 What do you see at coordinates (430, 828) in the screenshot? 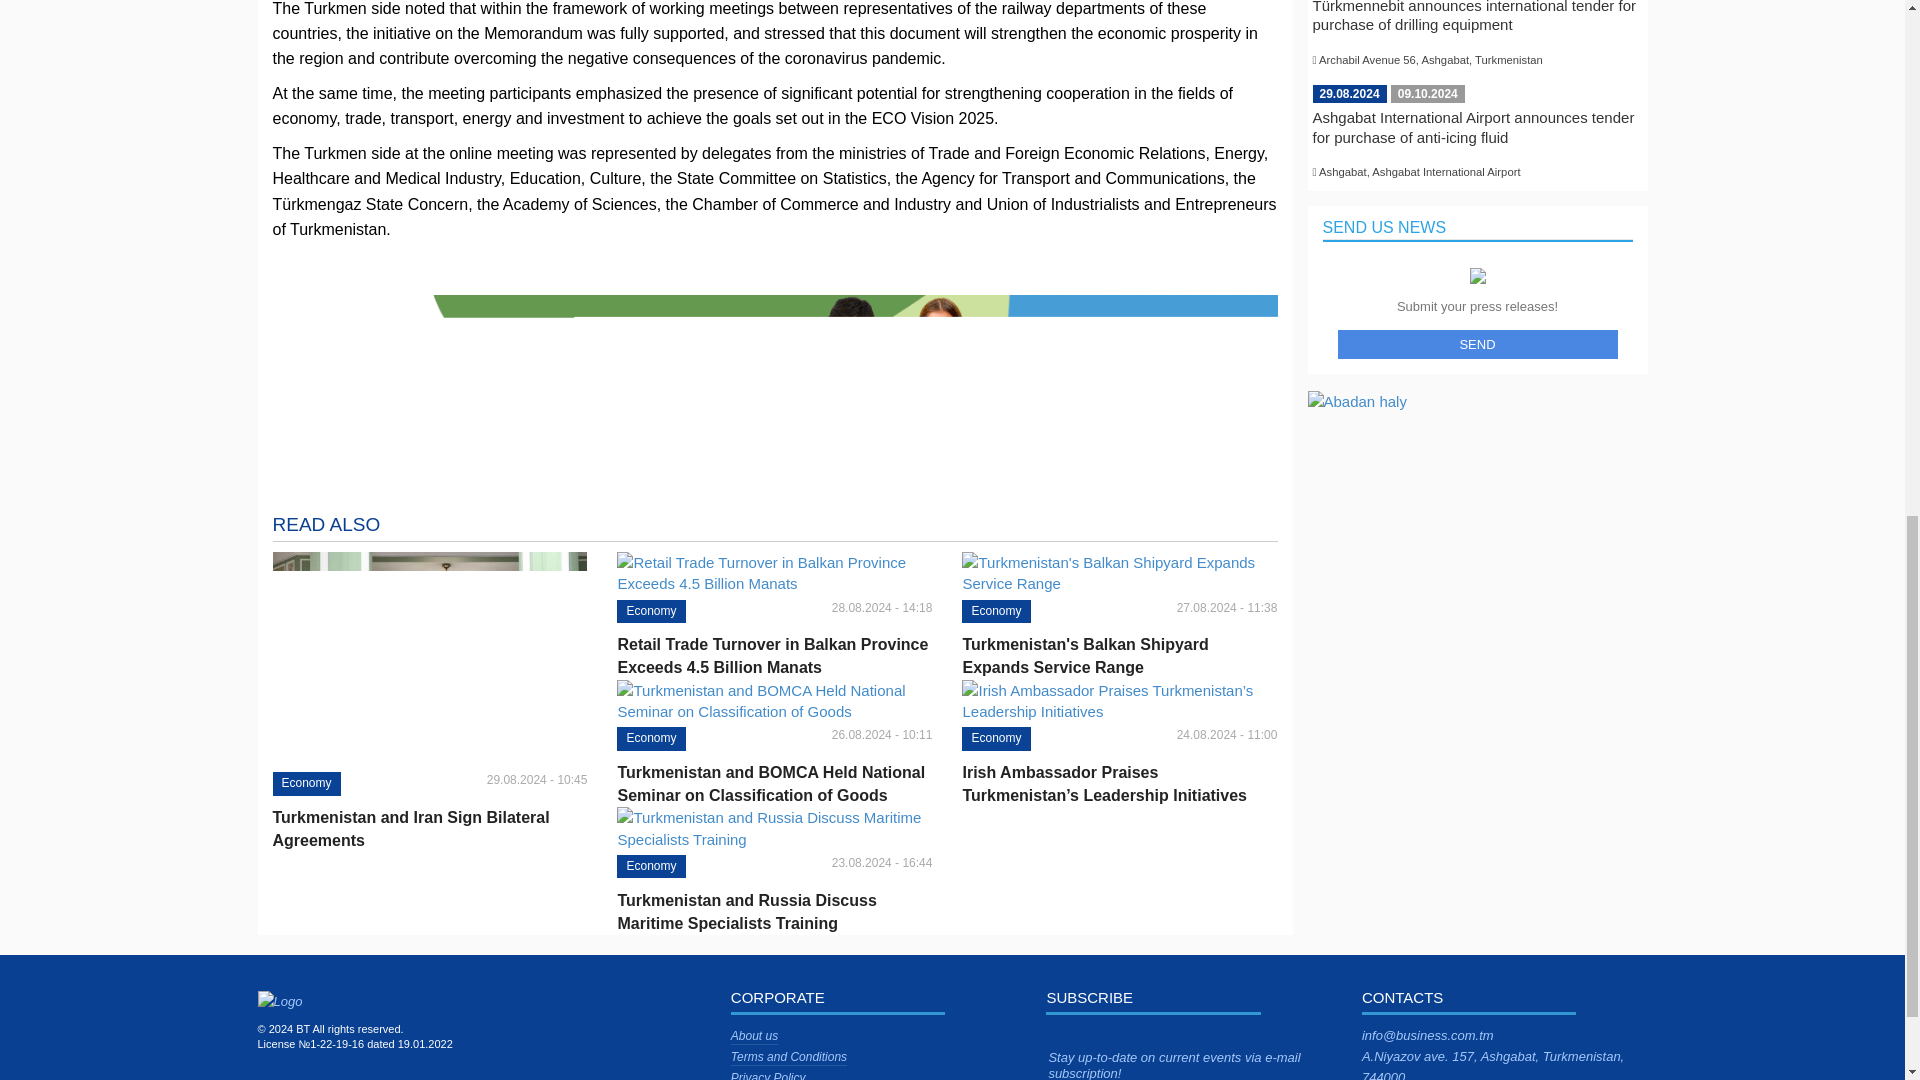
I see `Turkmenistan and Iran Sign Bilateral Agreements` at bounding box center [430, 828].